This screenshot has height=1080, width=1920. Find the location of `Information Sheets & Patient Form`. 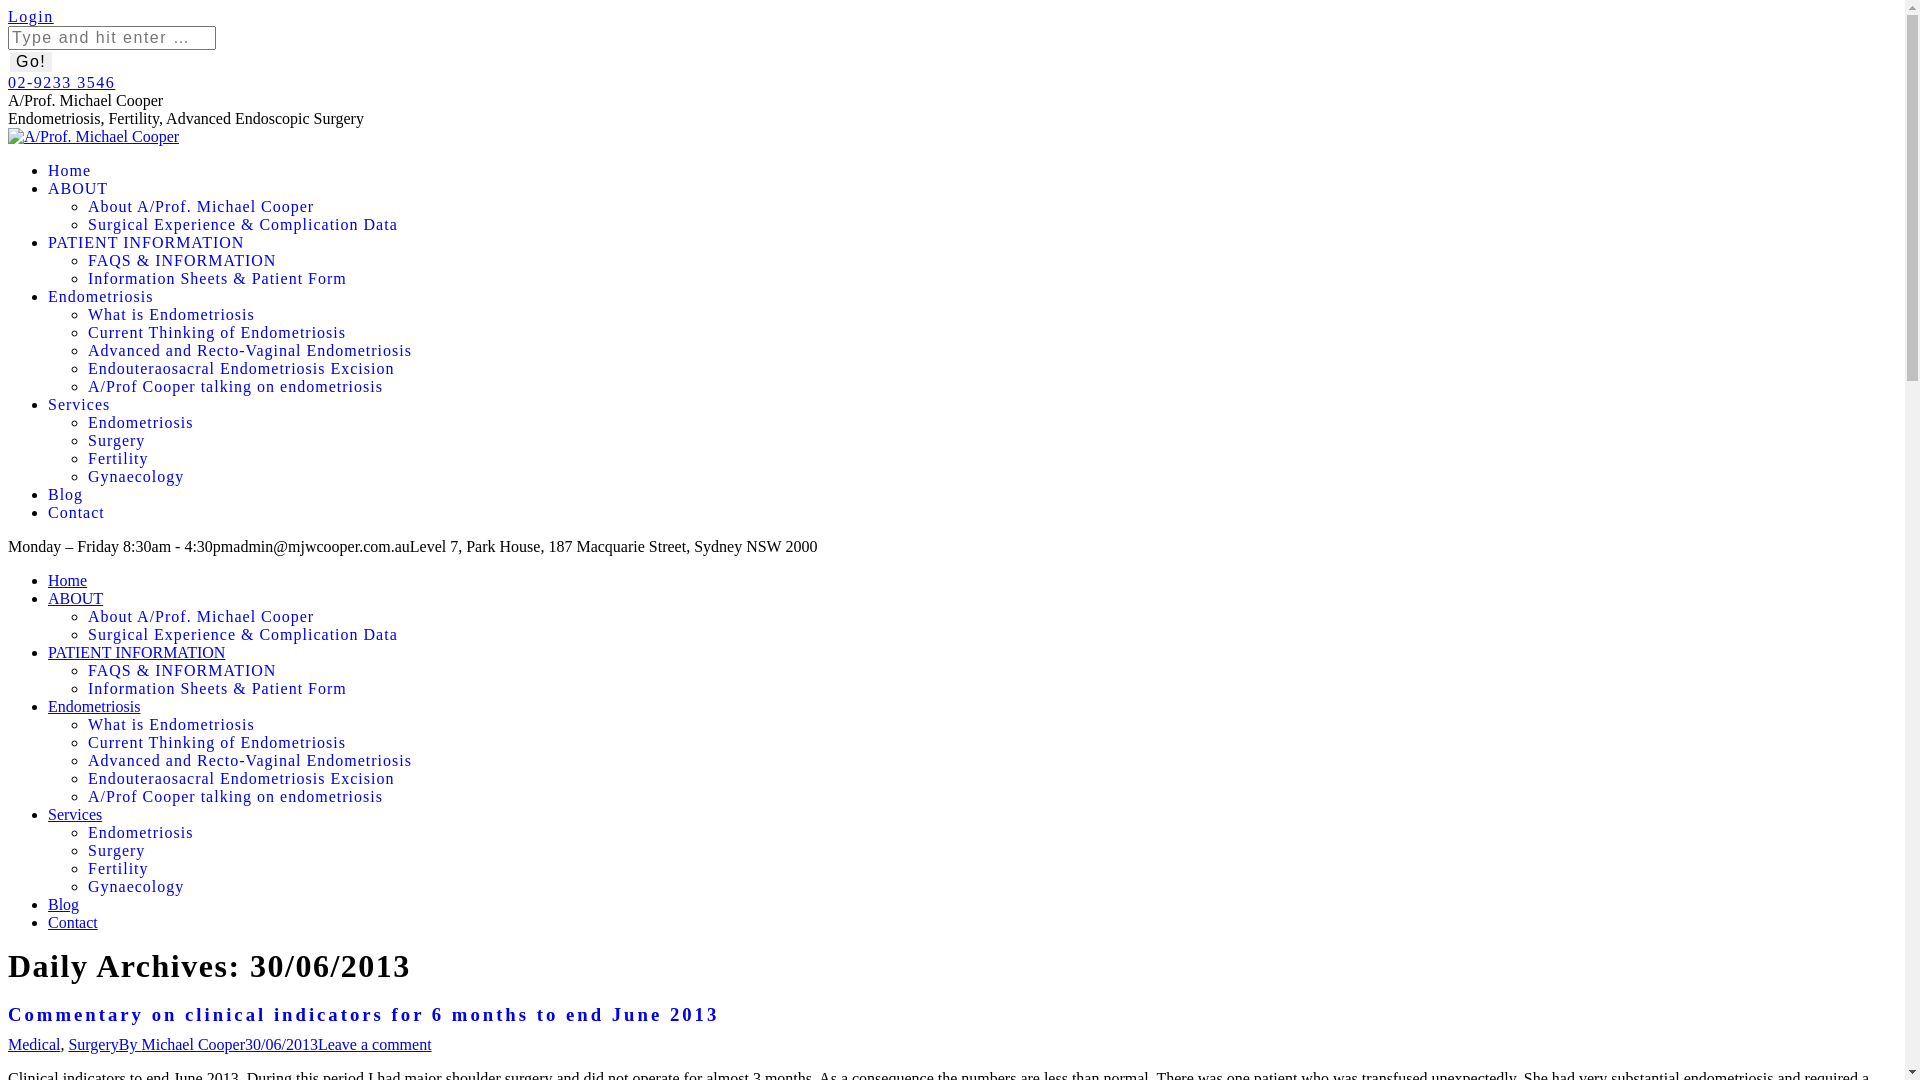

Information Sheets & Patient Form is located at coordinates (992, 279).